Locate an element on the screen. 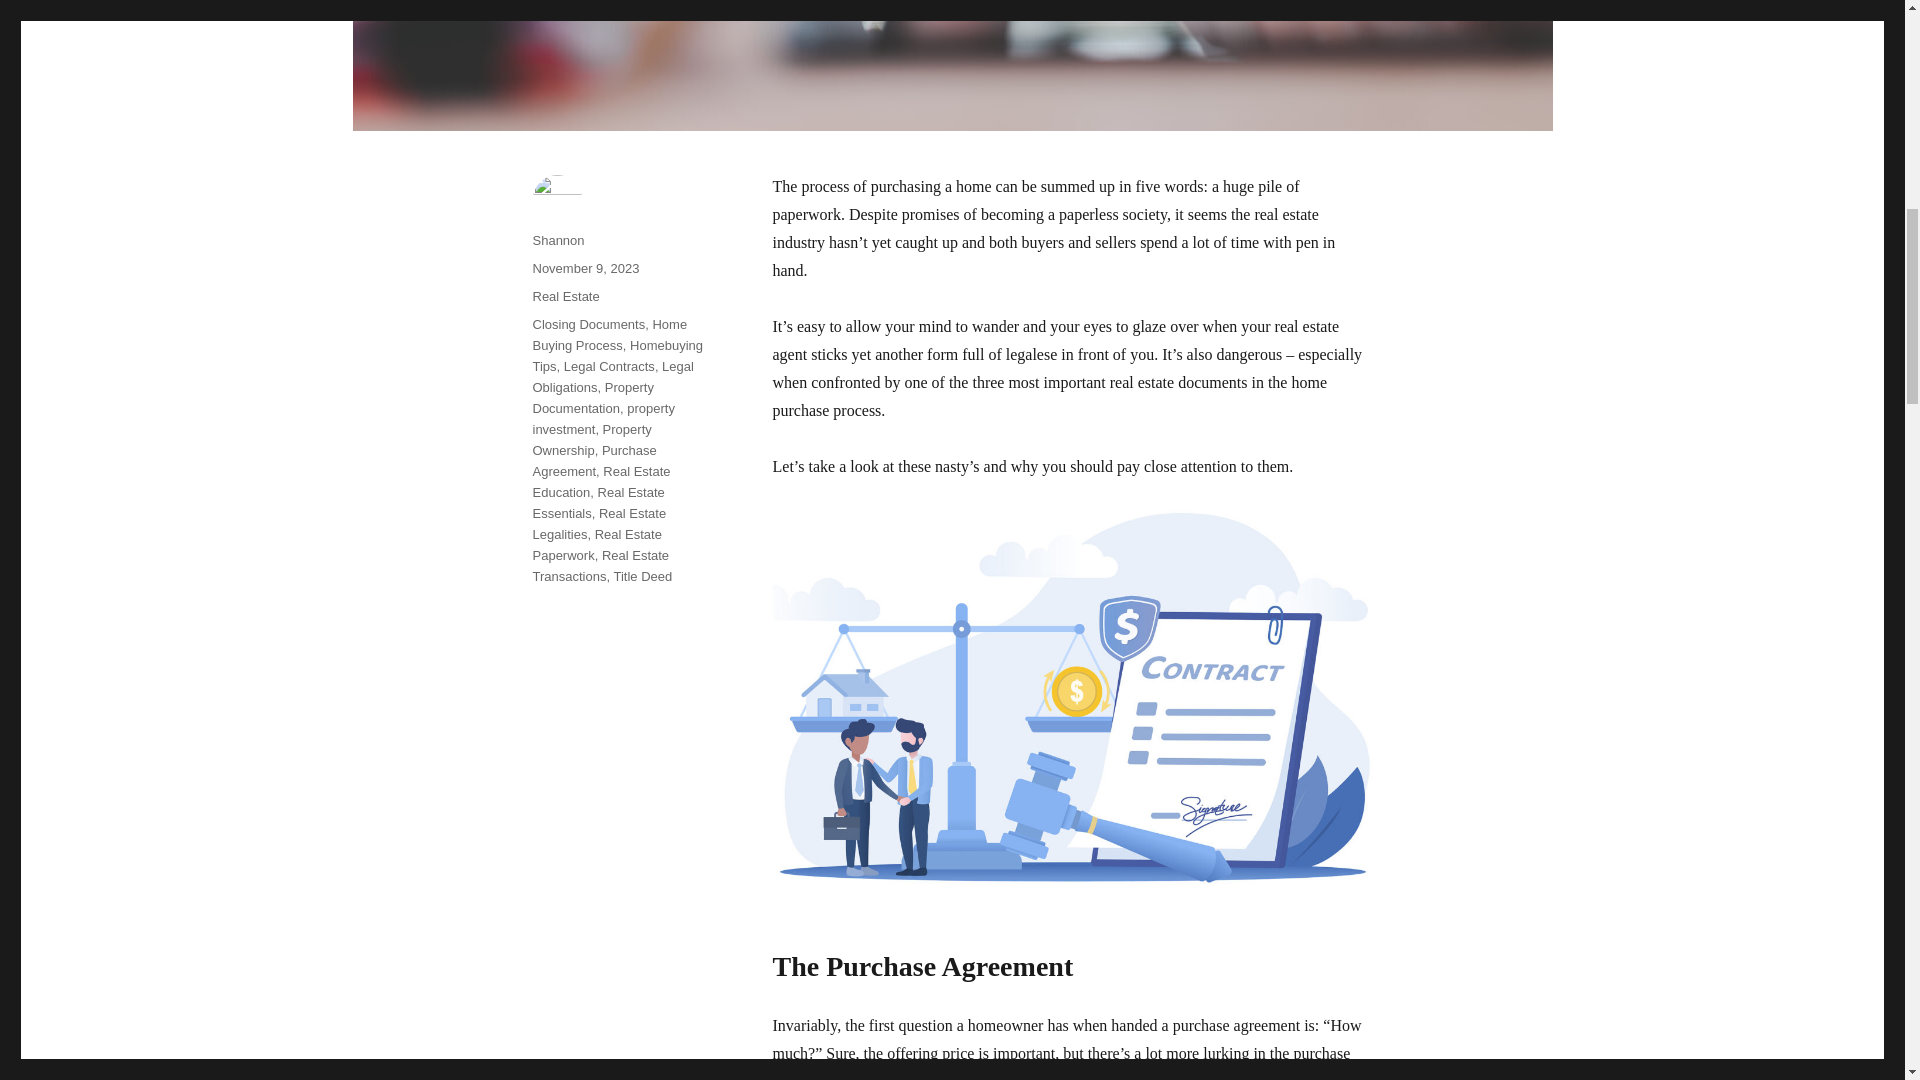 This screenshot has height=1080, width=1920. Purchase Agreement is located at coordinates (594, 460).